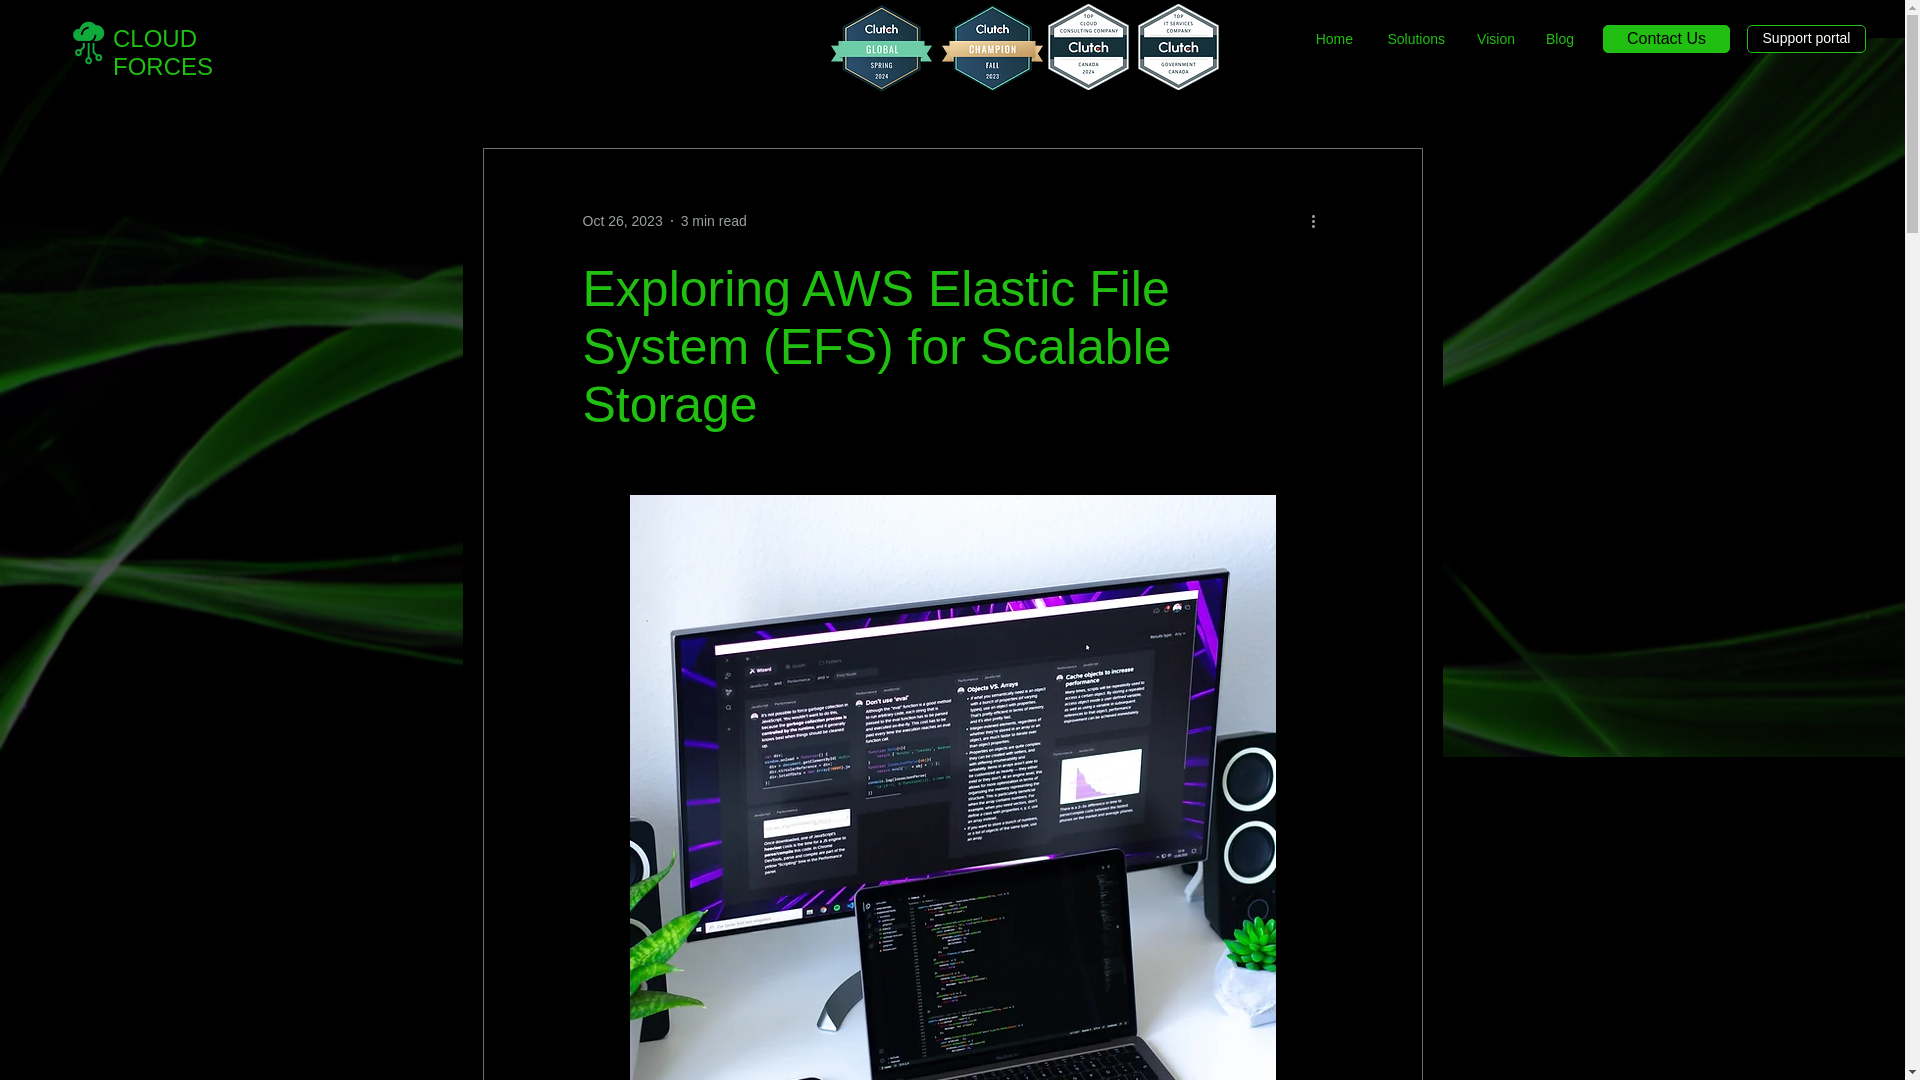 This screenshot has height=1080, width=1920. What do you see at coordinates (714, 219) in the screenshot?
I see `3 min read` at bounding box center [714, 219].